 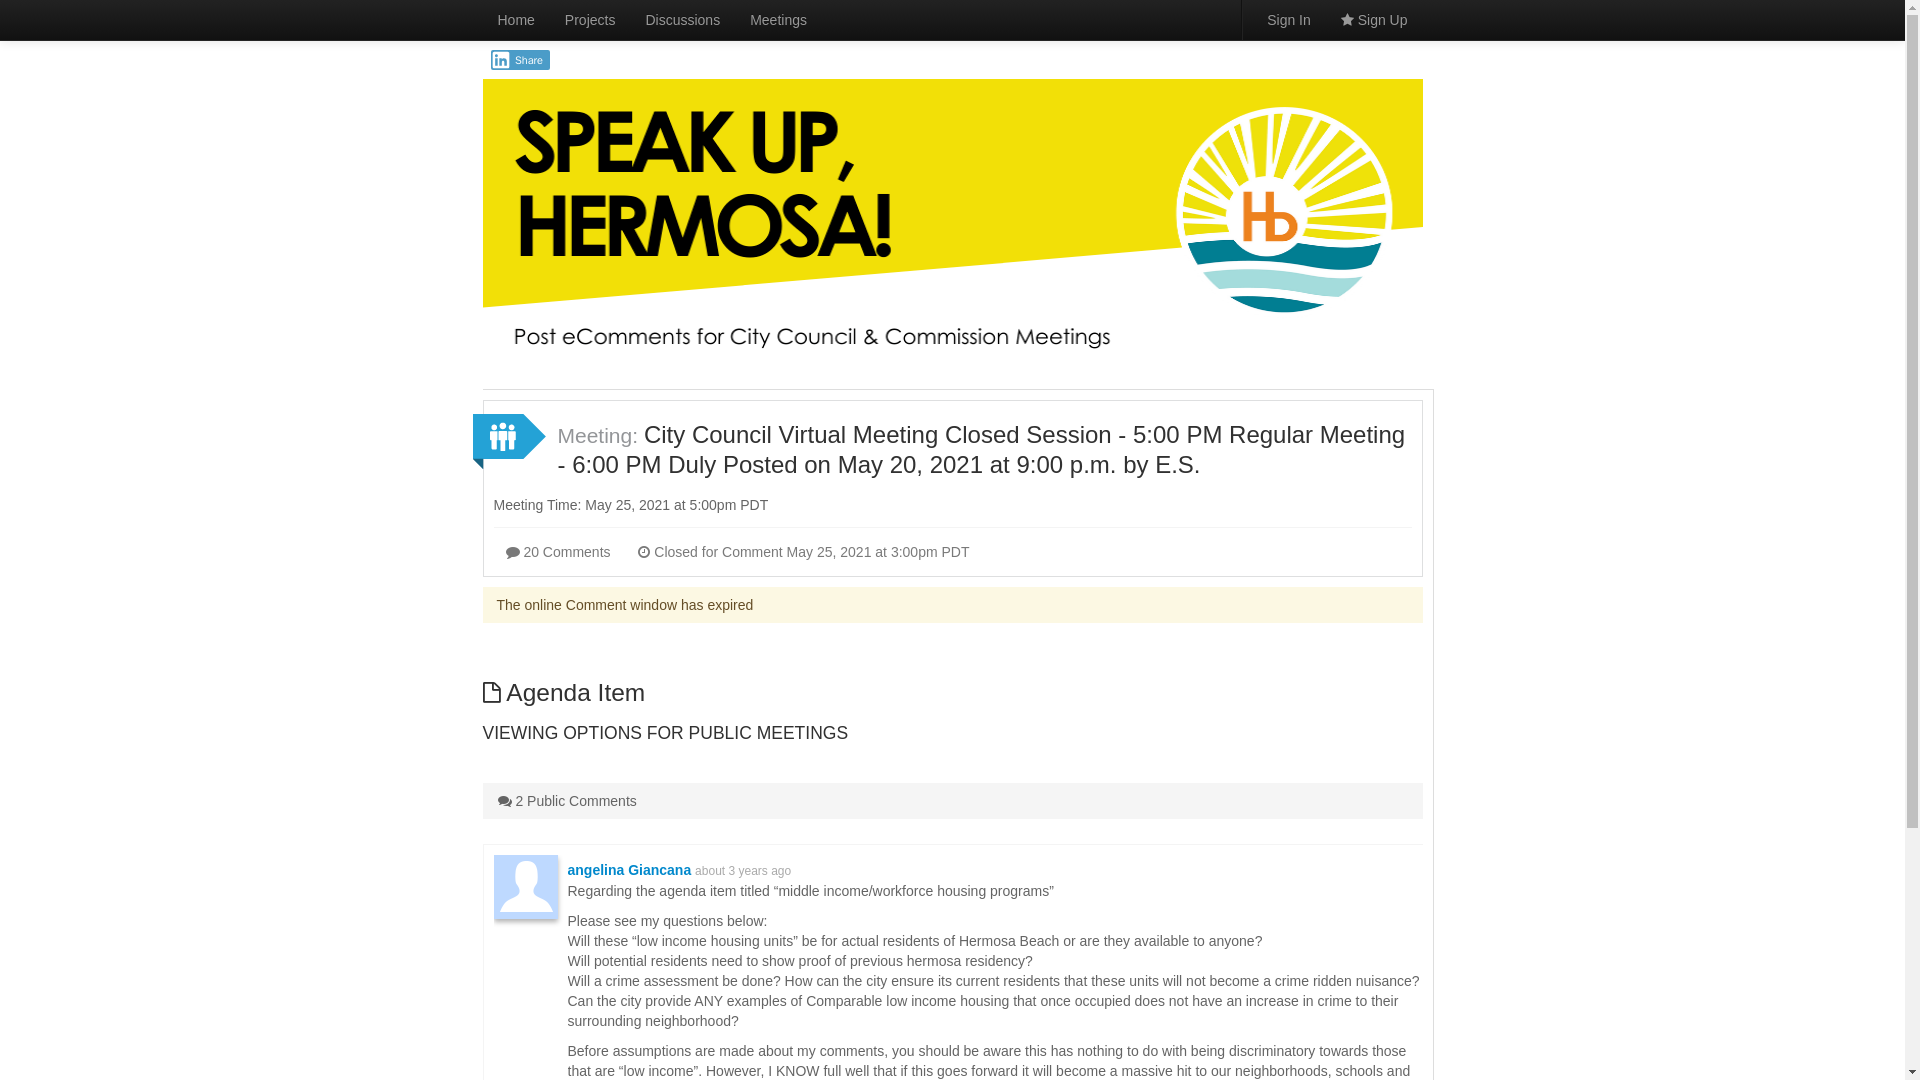 I want to click on Home, so click(x=515, y=20).